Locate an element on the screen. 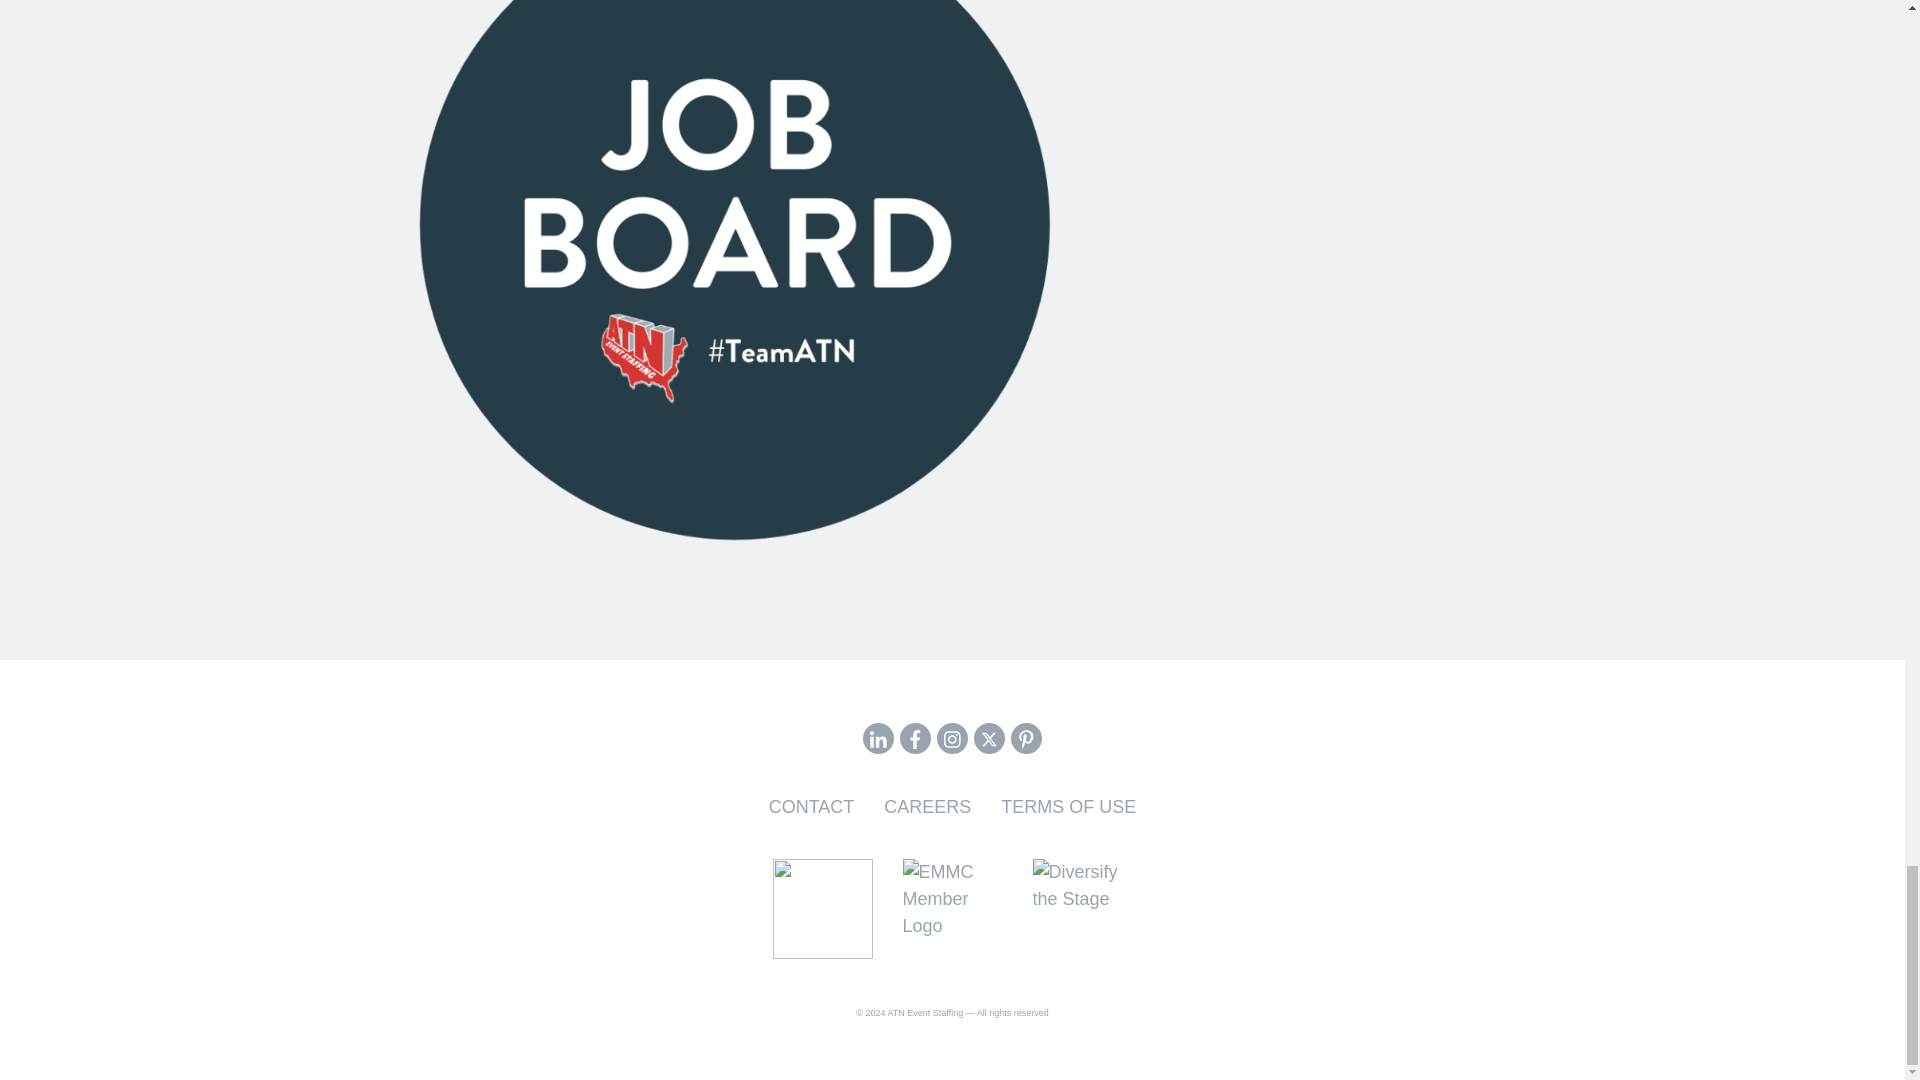  CONTACT is located at coordinates (812, 806).